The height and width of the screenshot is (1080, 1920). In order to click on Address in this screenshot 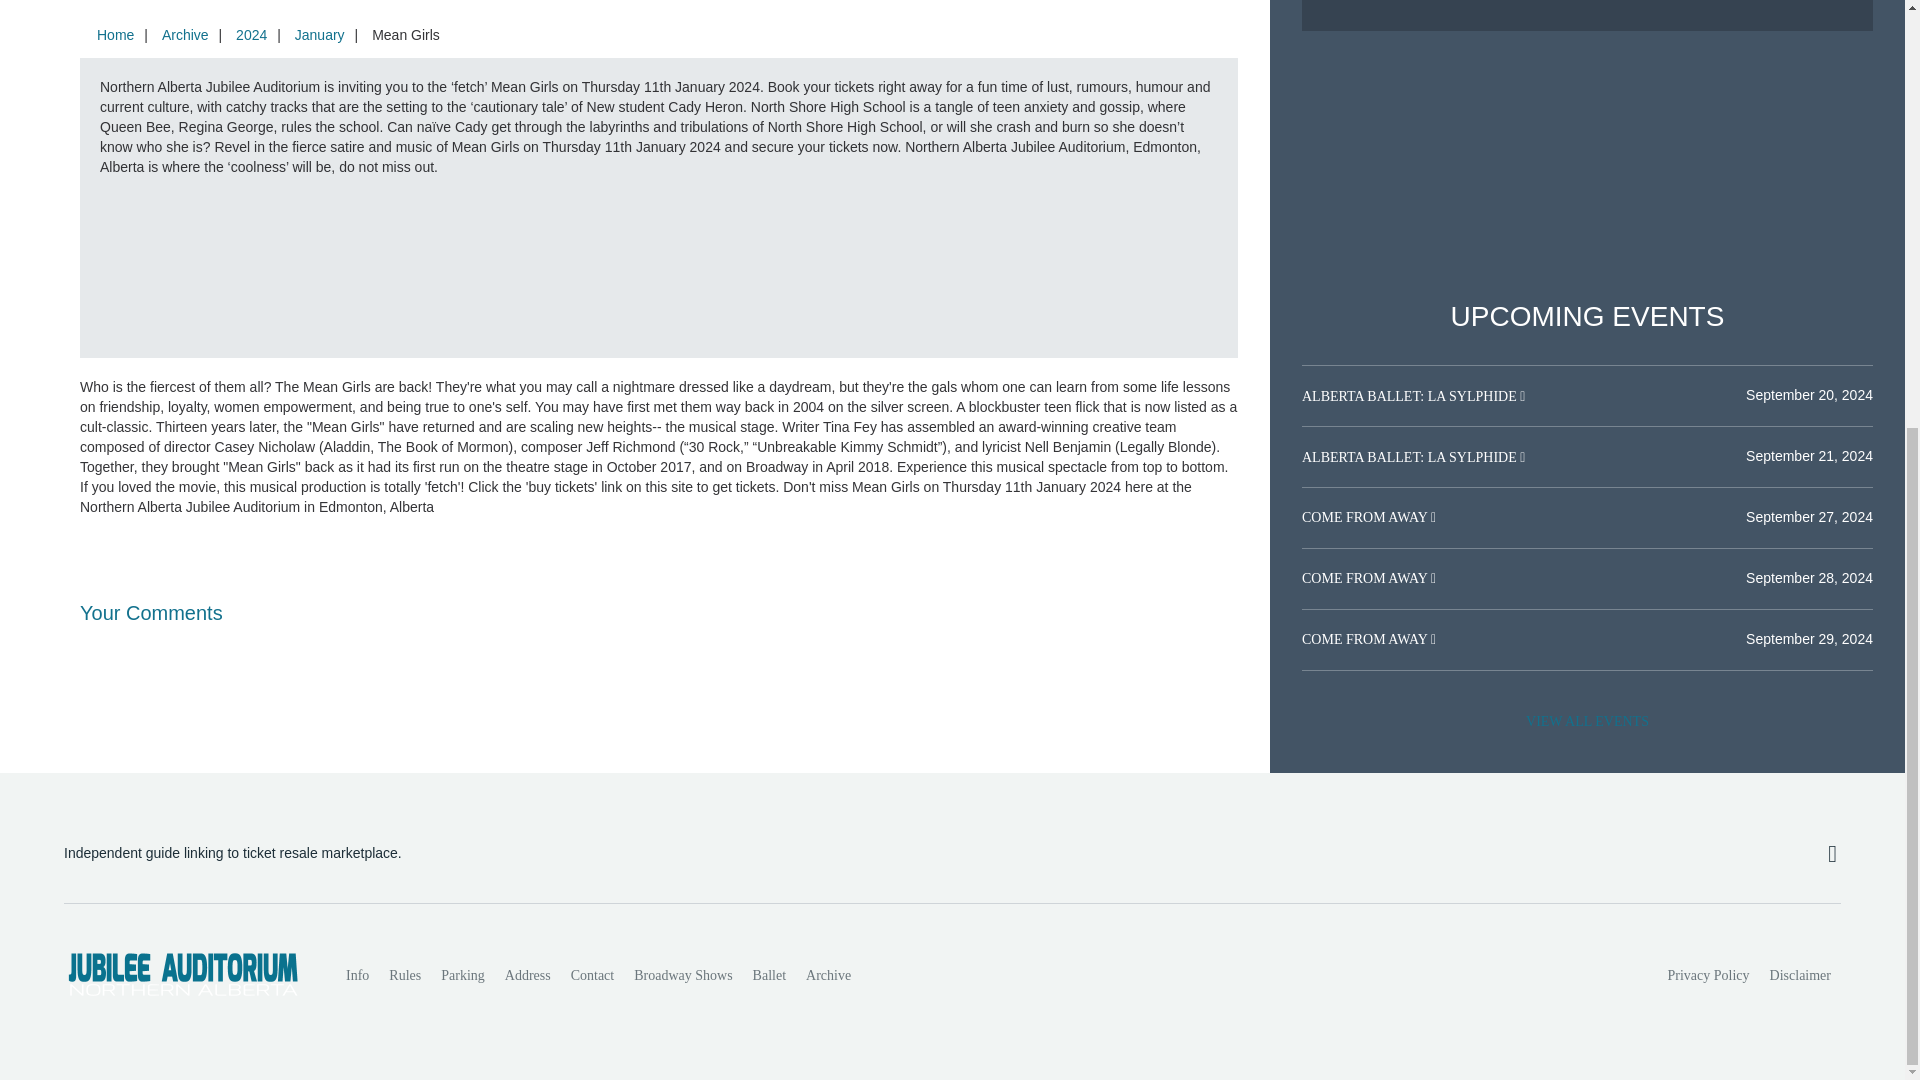, I will do `click(528, 975)`.